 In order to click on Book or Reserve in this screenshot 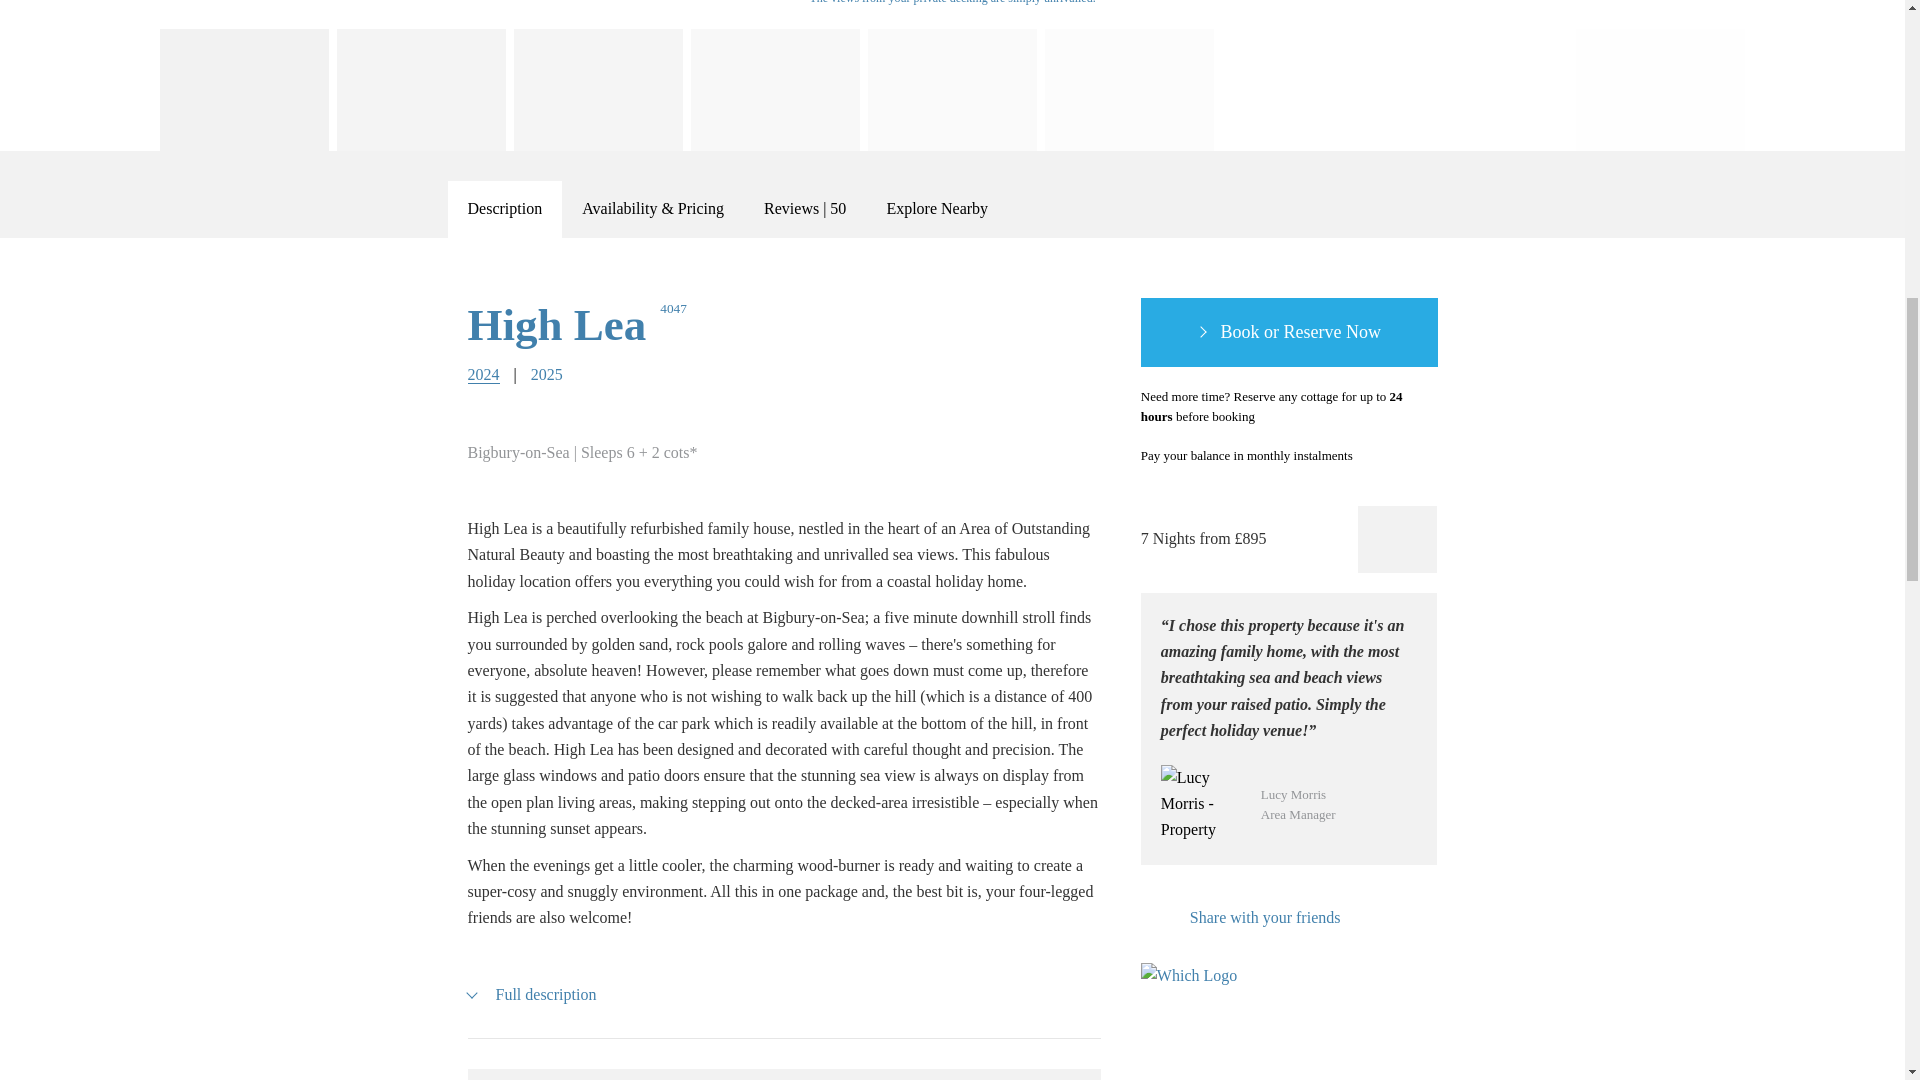, I will do `click(1289, 333)`.